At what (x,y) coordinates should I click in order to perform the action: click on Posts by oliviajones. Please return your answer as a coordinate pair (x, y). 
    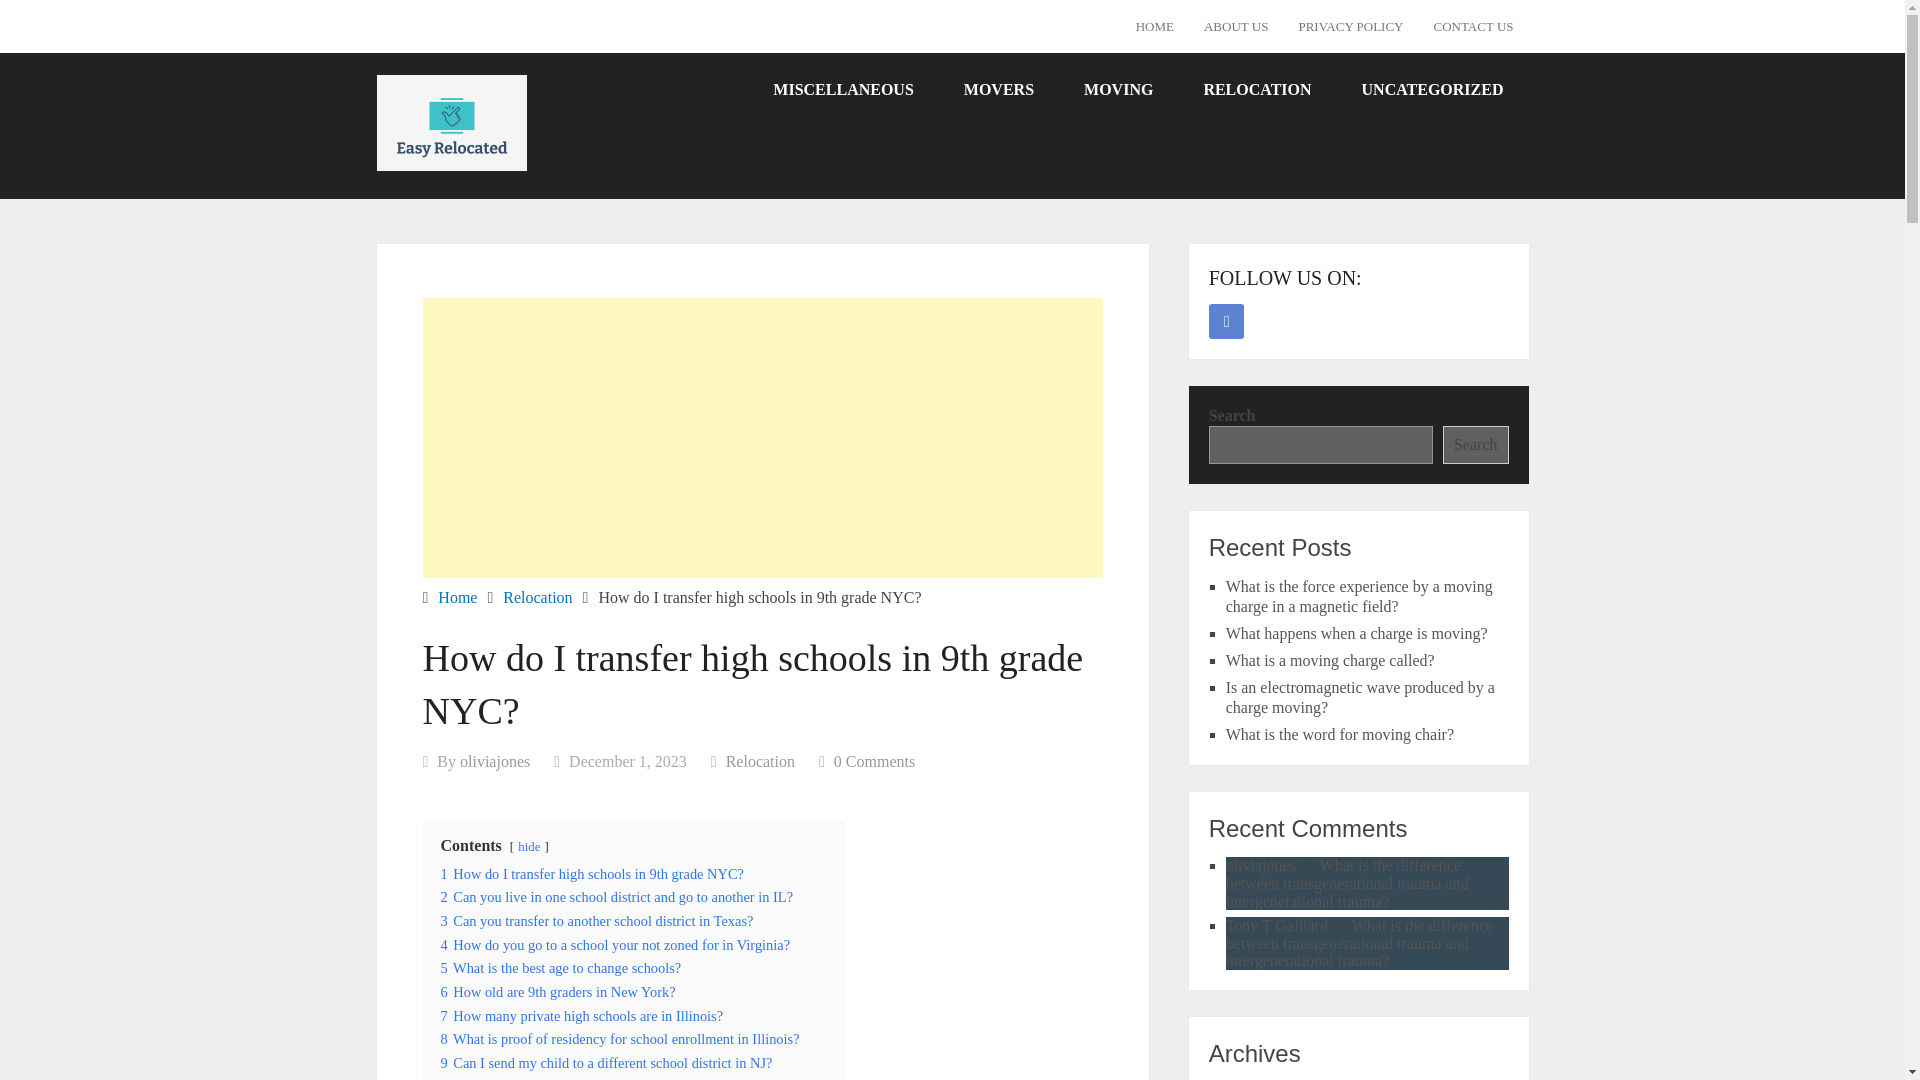
    Looking at the image, I should click on (494, 761).